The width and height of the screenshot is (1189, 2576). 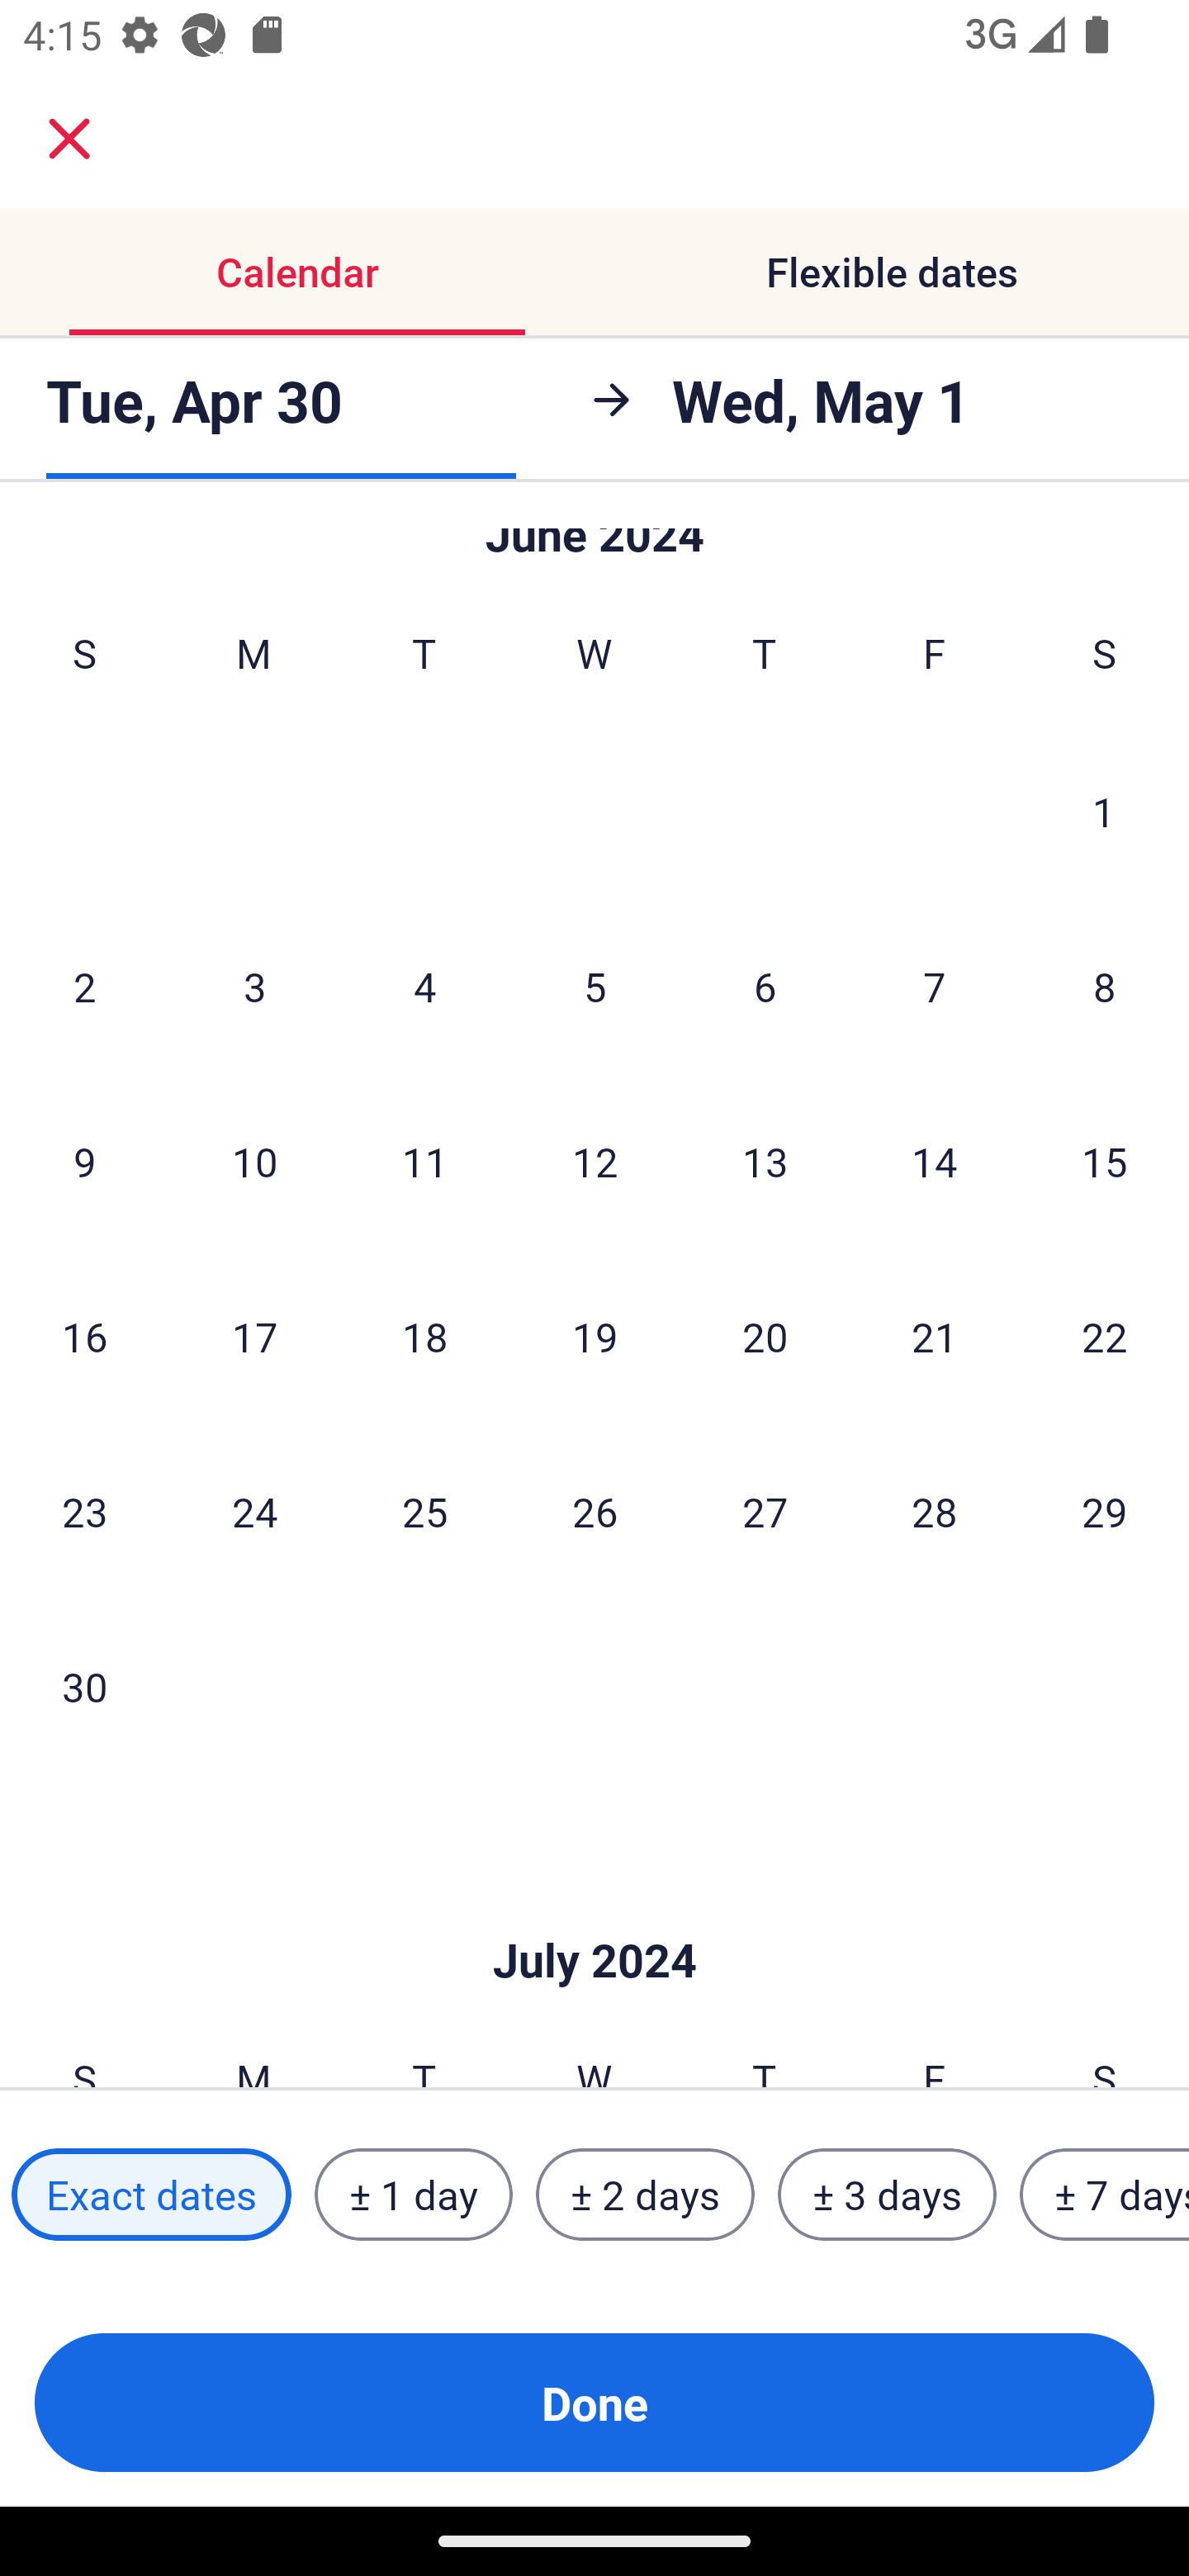 What do you see at coordinates (594, 2403) in the screenshot?
I see `Done` at bounding box center [594, 2403].